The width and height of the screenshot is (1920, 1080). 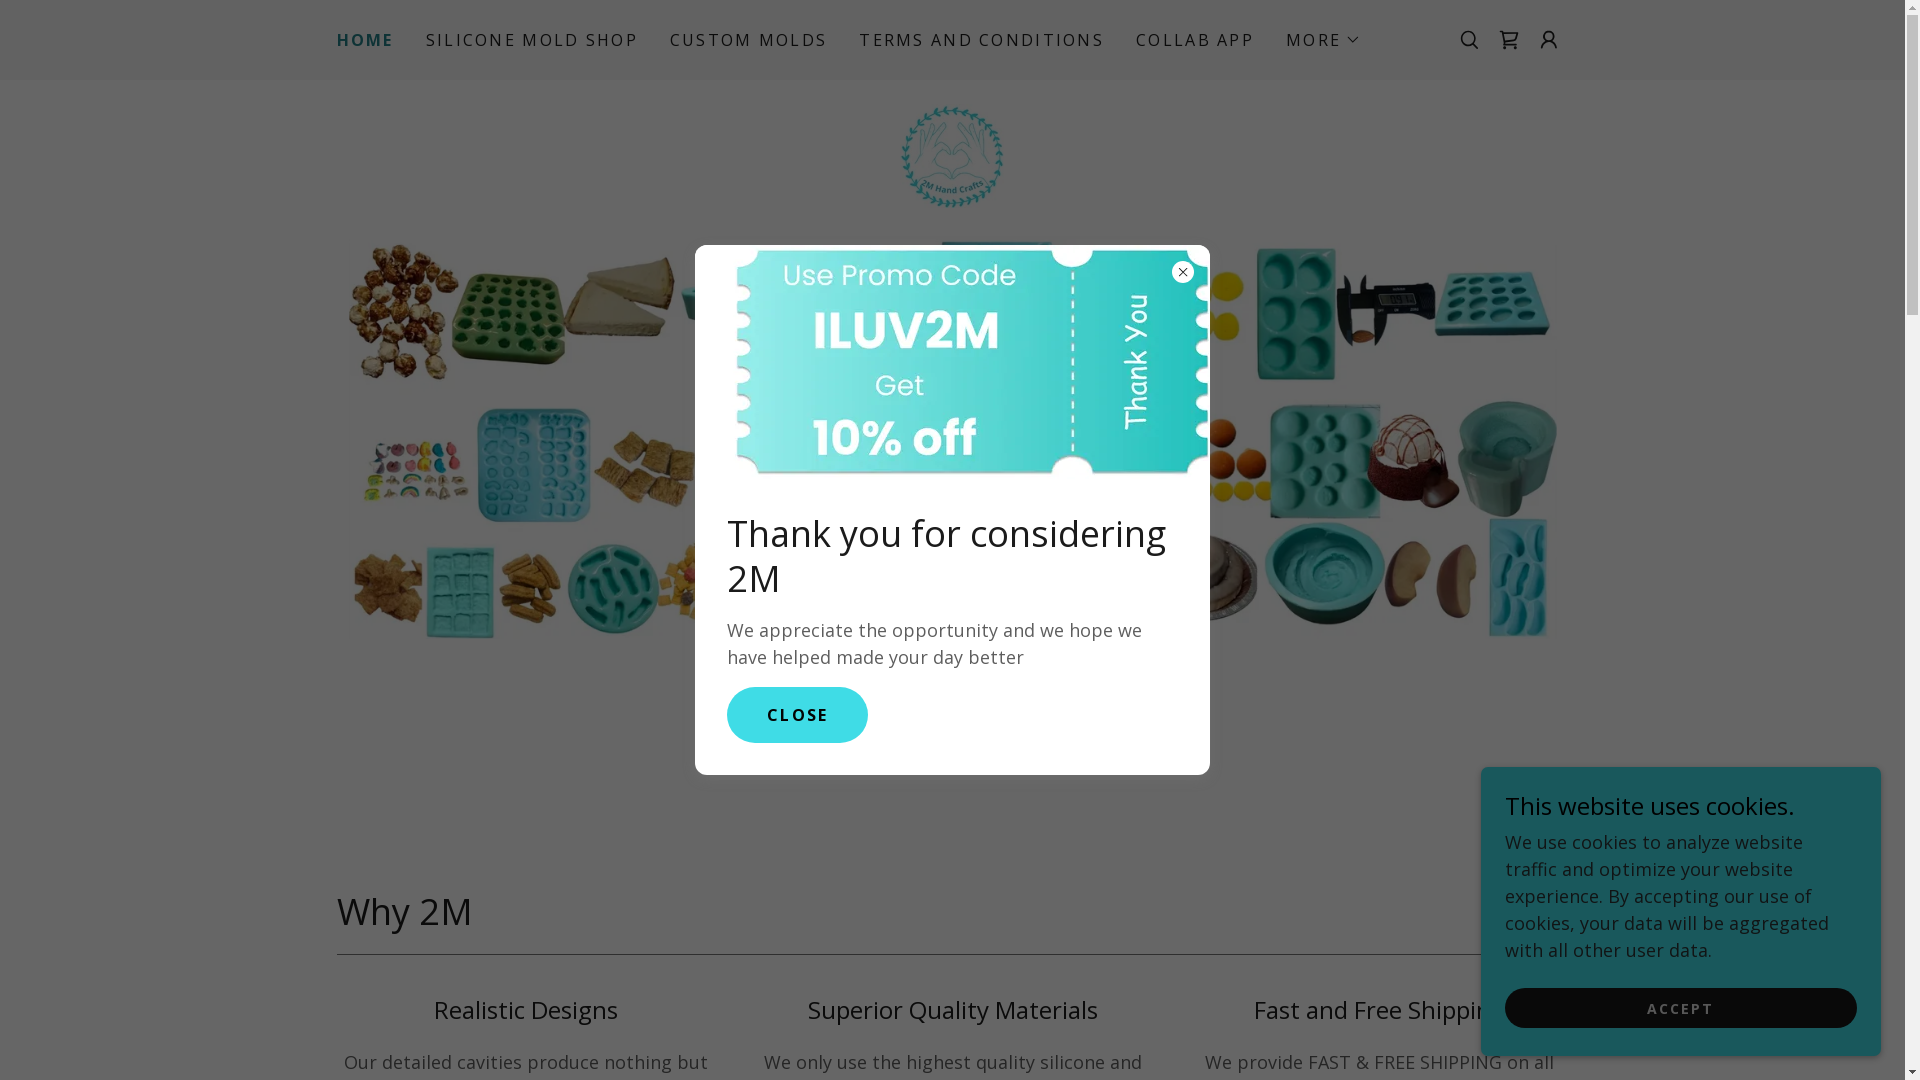 What do you see at coordinates (1681, 1008) in the screenshot?
I see `ACCEPT` at bounding box center [1681, 1008].